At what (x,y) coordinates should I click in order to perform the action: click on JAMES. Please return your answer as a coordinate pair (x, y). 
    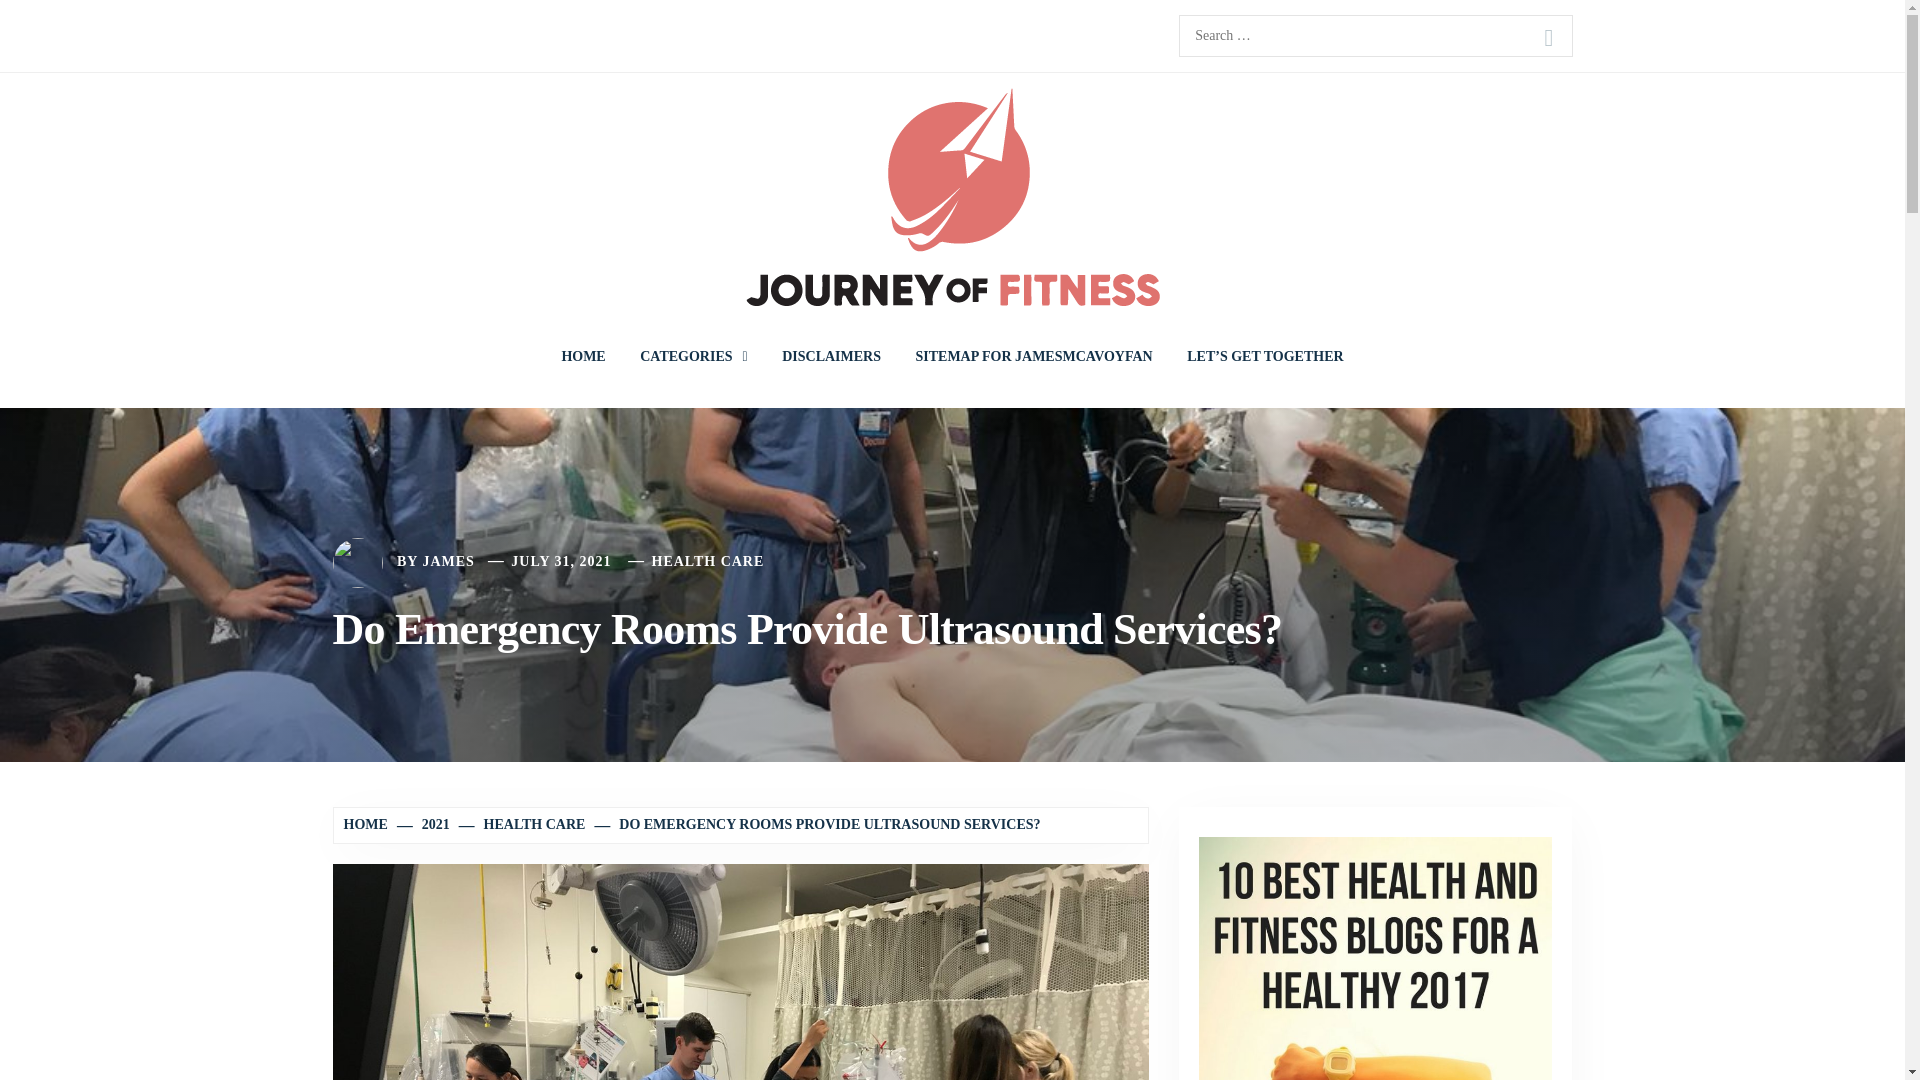
    Looking at the image, I should click on (448, 562).